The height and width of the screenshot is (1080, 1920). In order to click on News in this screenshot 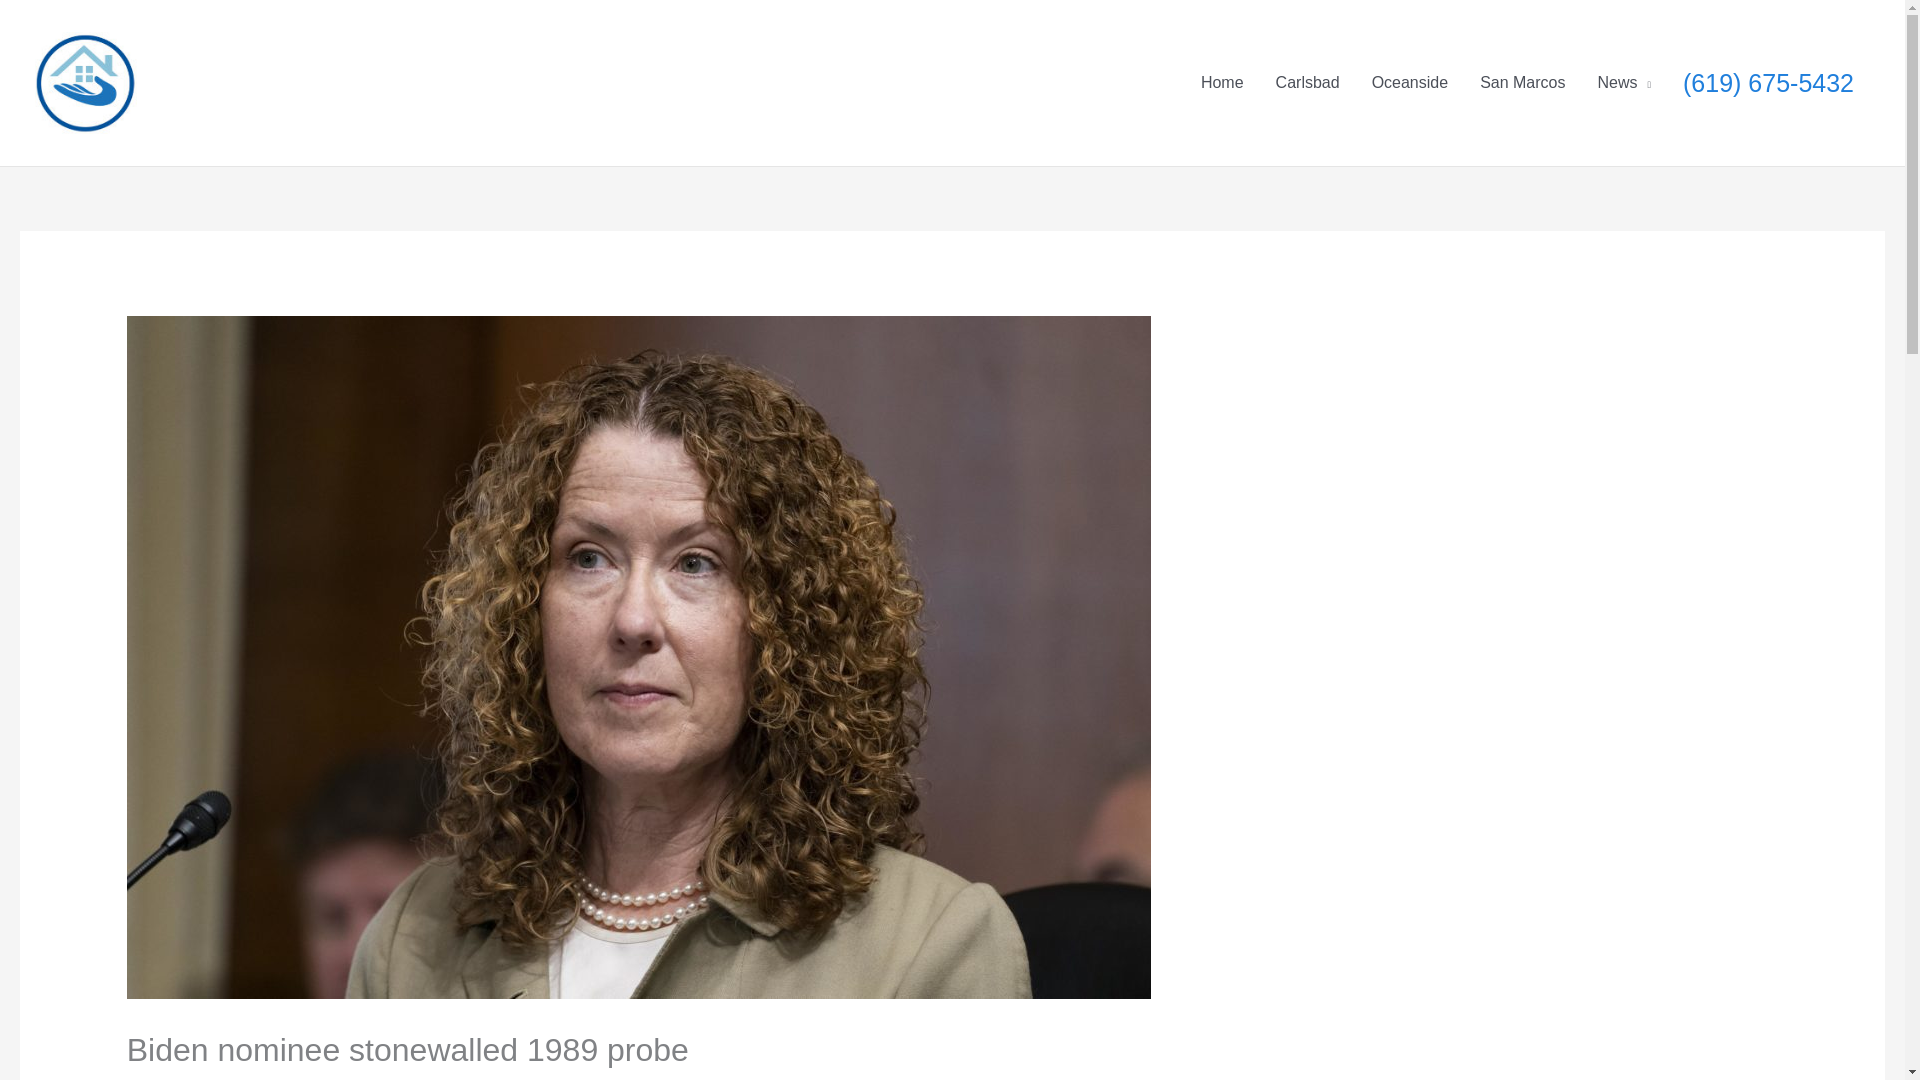, I will do `click(1625, 82)`.